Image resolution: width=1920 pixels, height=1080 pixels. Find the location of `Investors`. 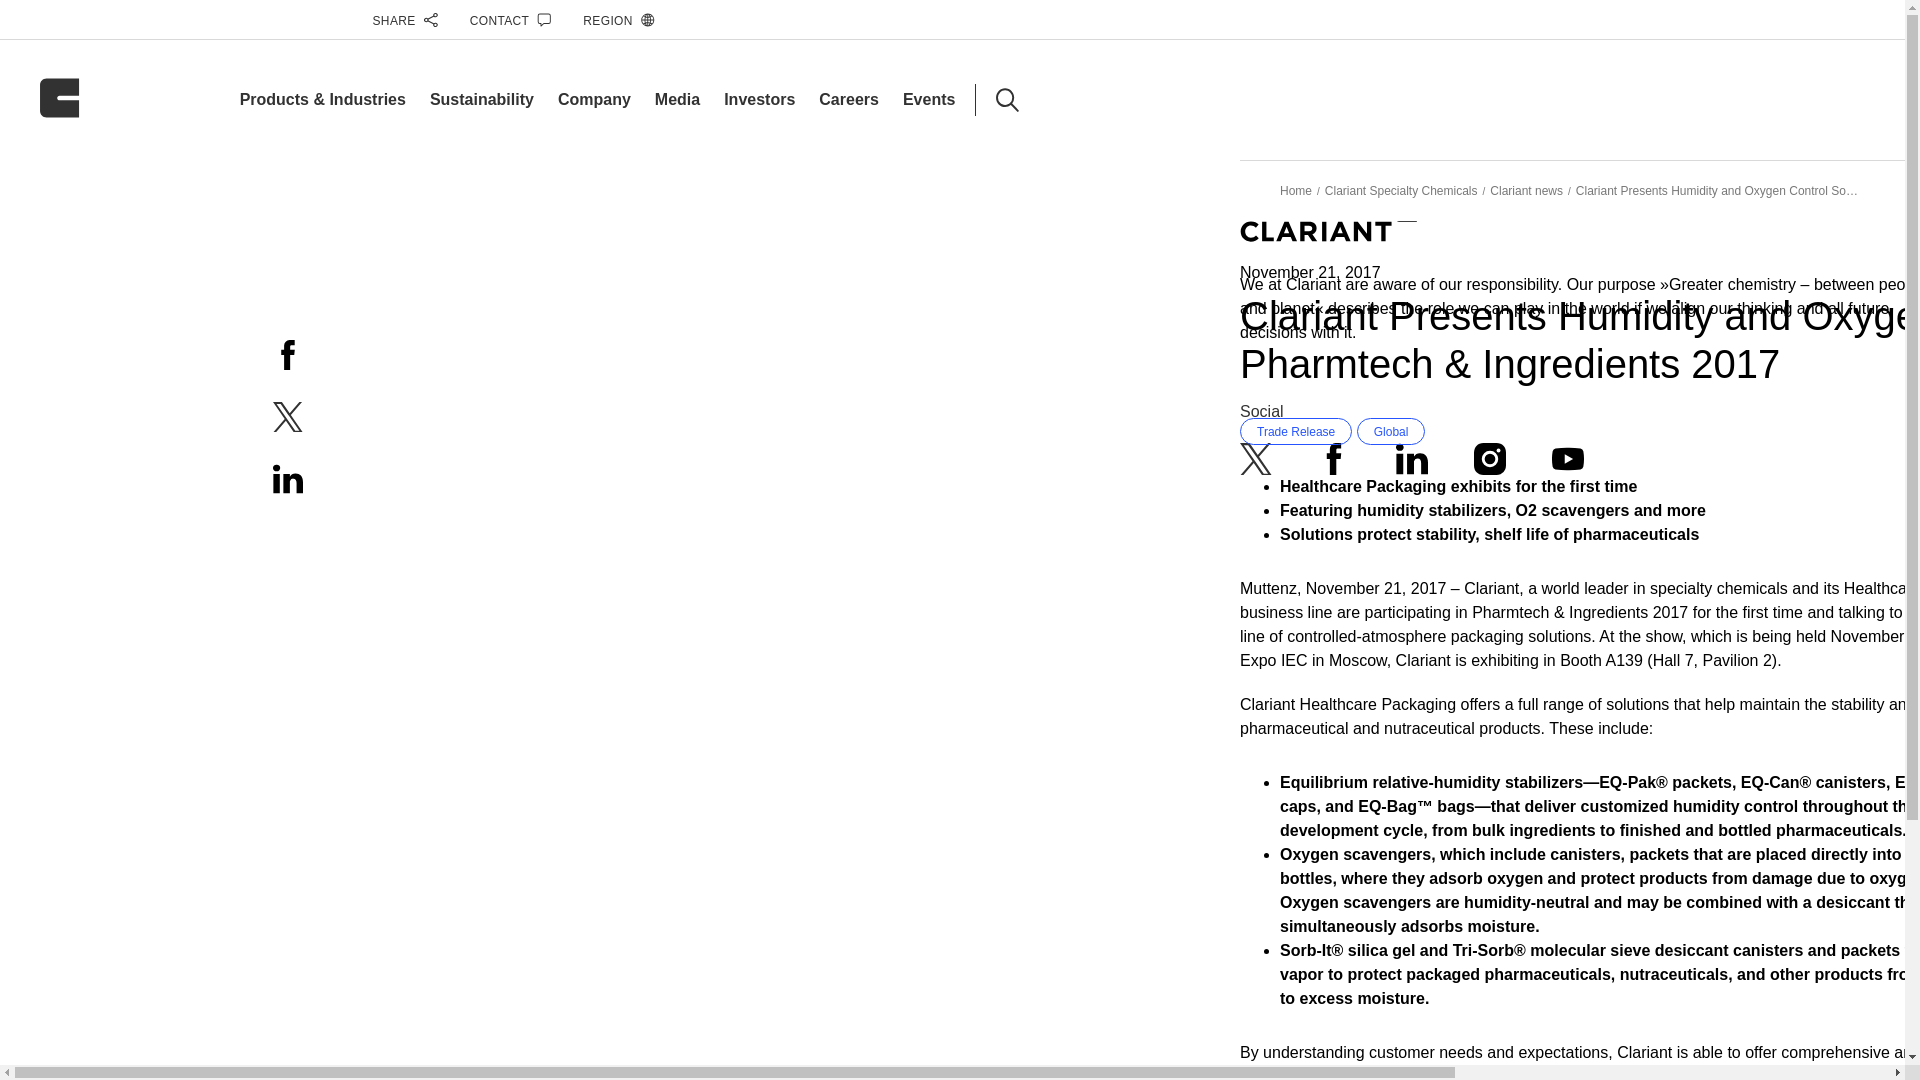

Investors is located at coordinates (758, 99).